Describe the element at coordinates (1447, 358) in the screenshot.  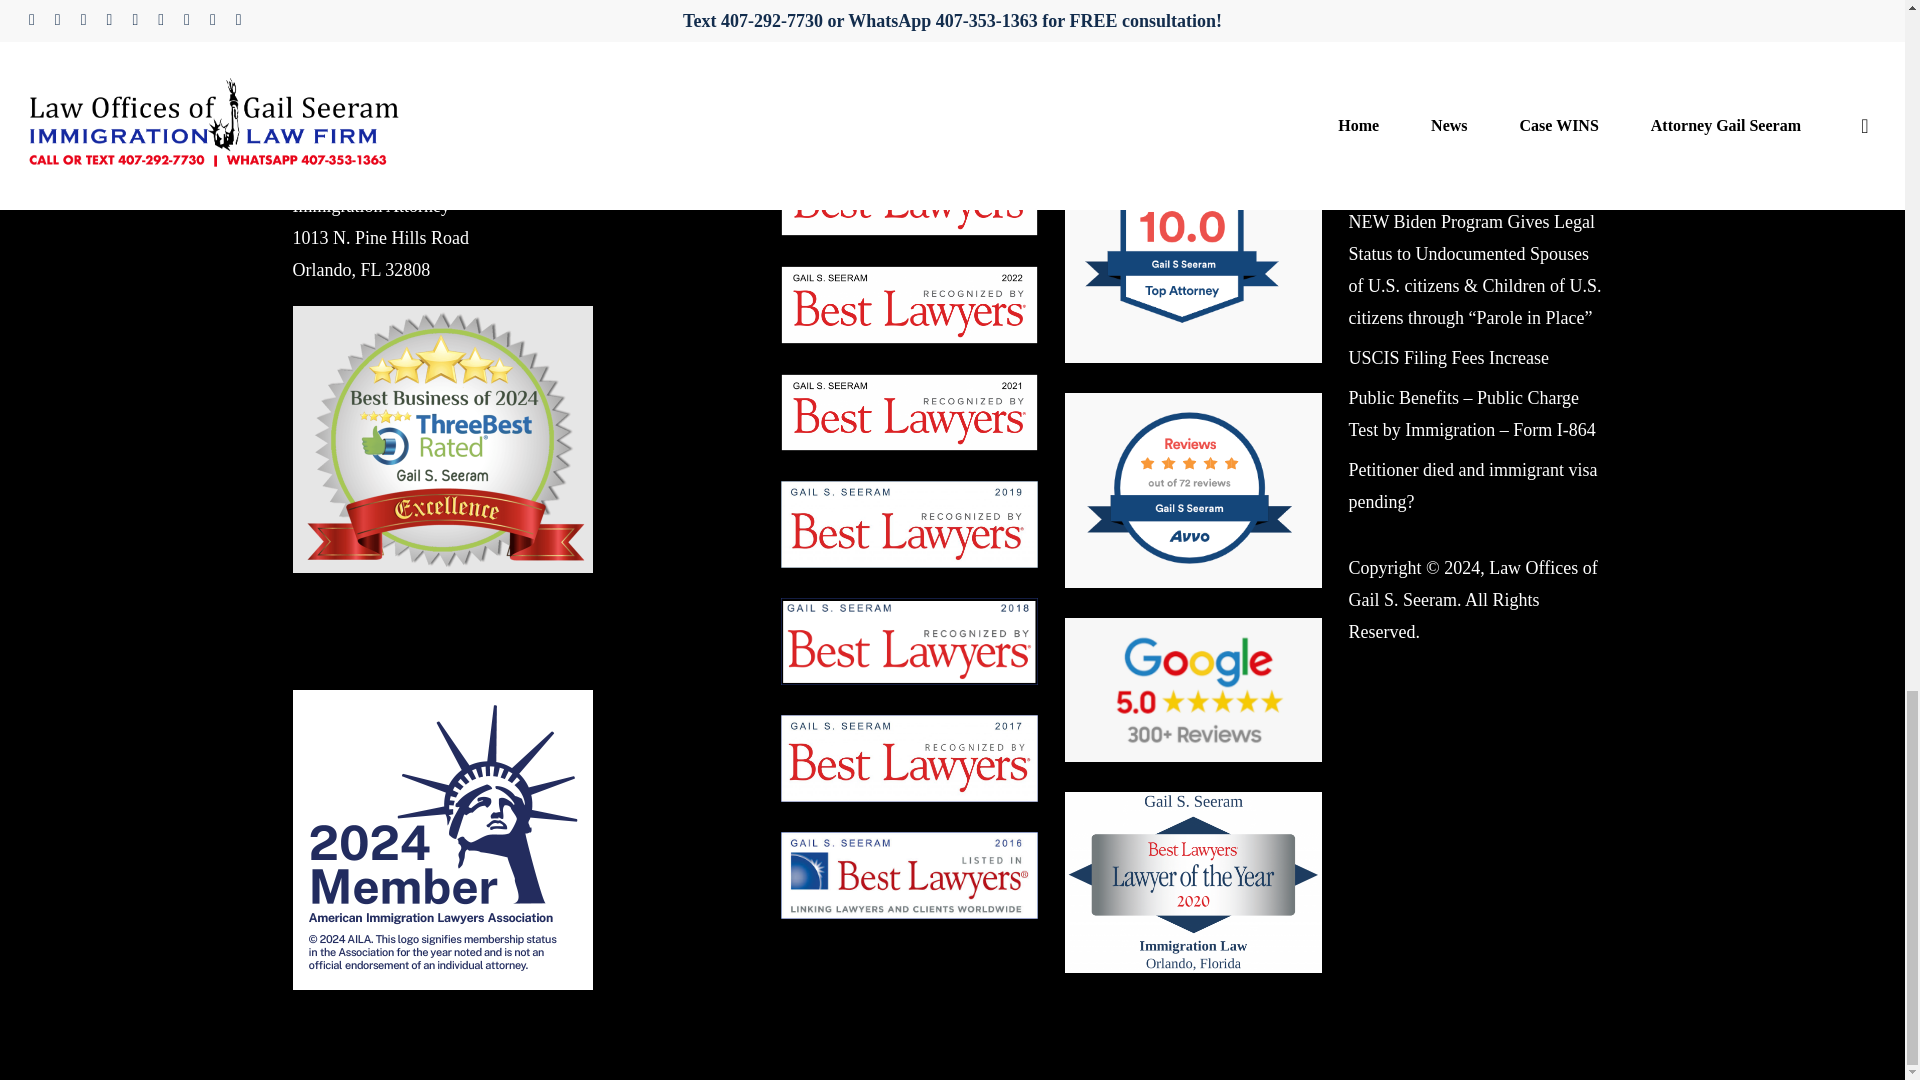
I see `USCIS Filing Fees Increase` at that location.